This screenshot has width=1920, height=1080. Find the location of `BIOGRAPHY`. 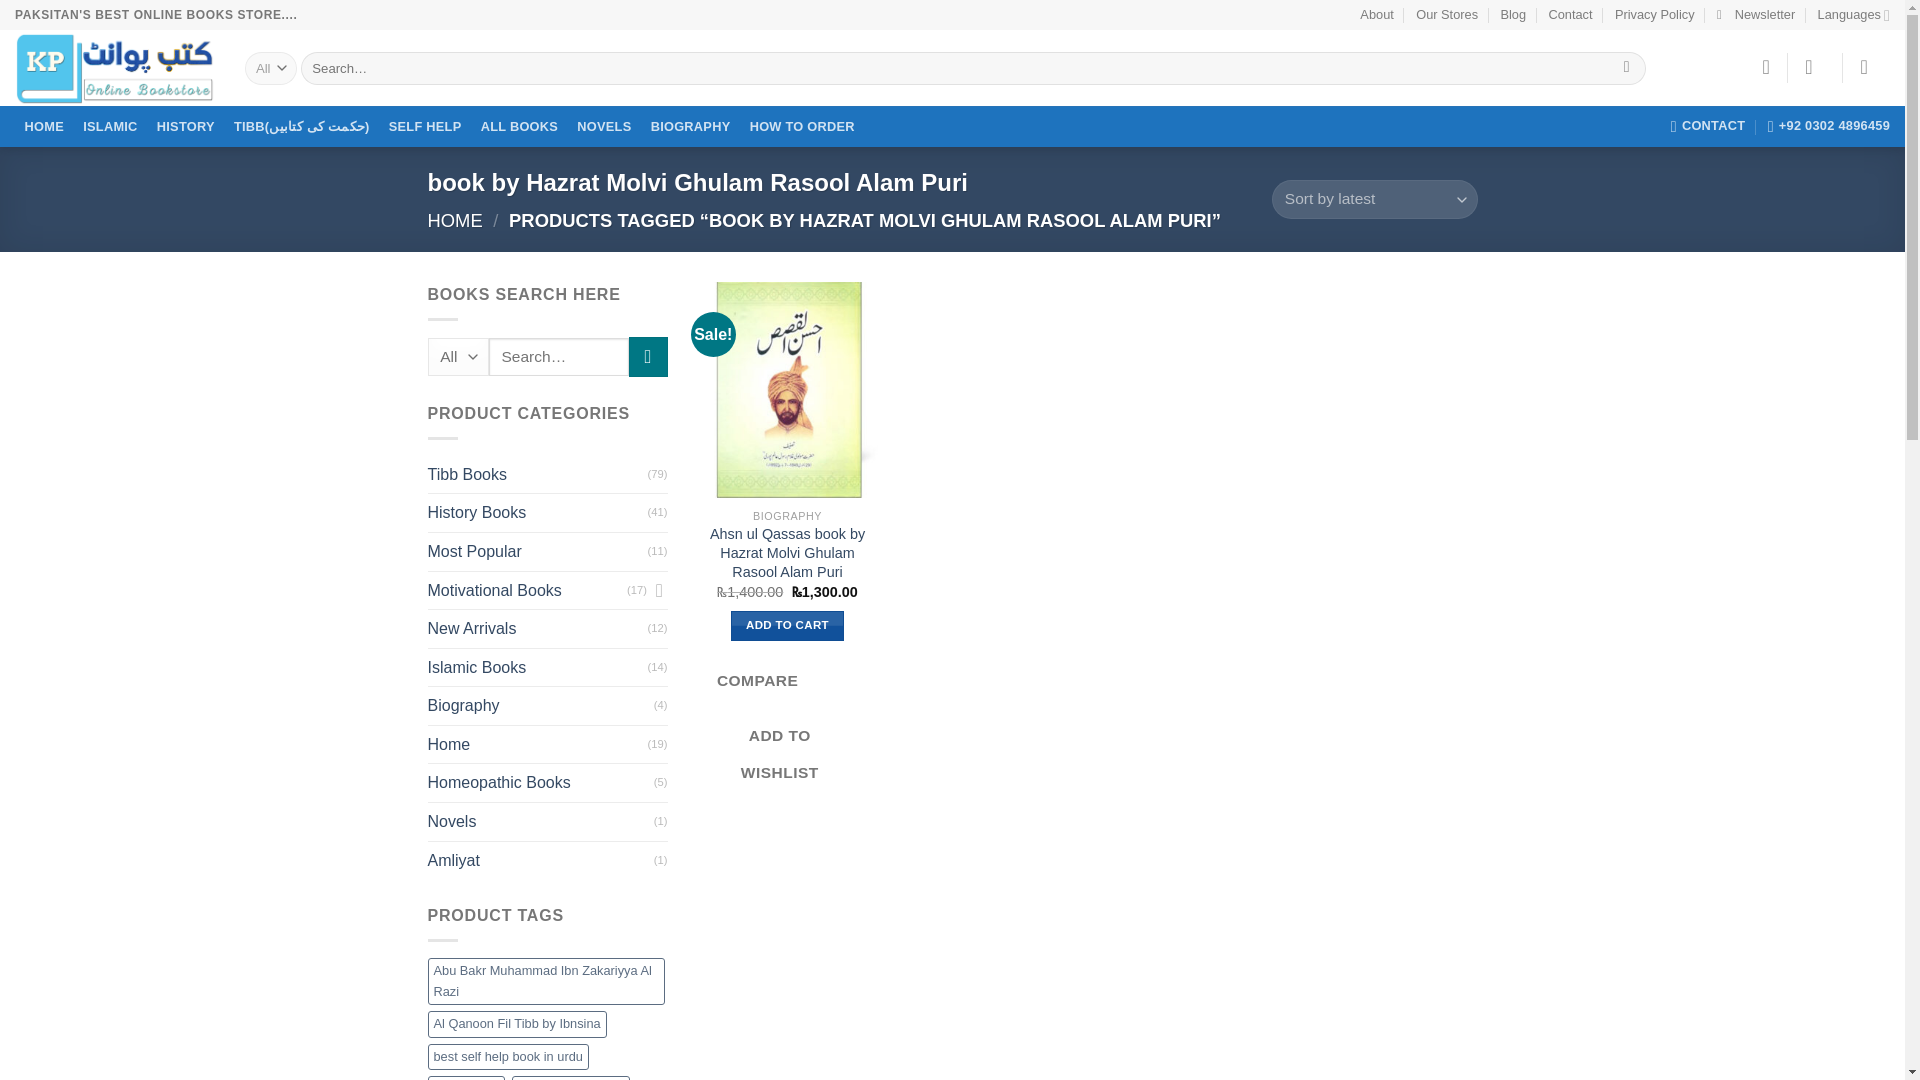

BIOGRAPHY is located at coordinates (690, 126).